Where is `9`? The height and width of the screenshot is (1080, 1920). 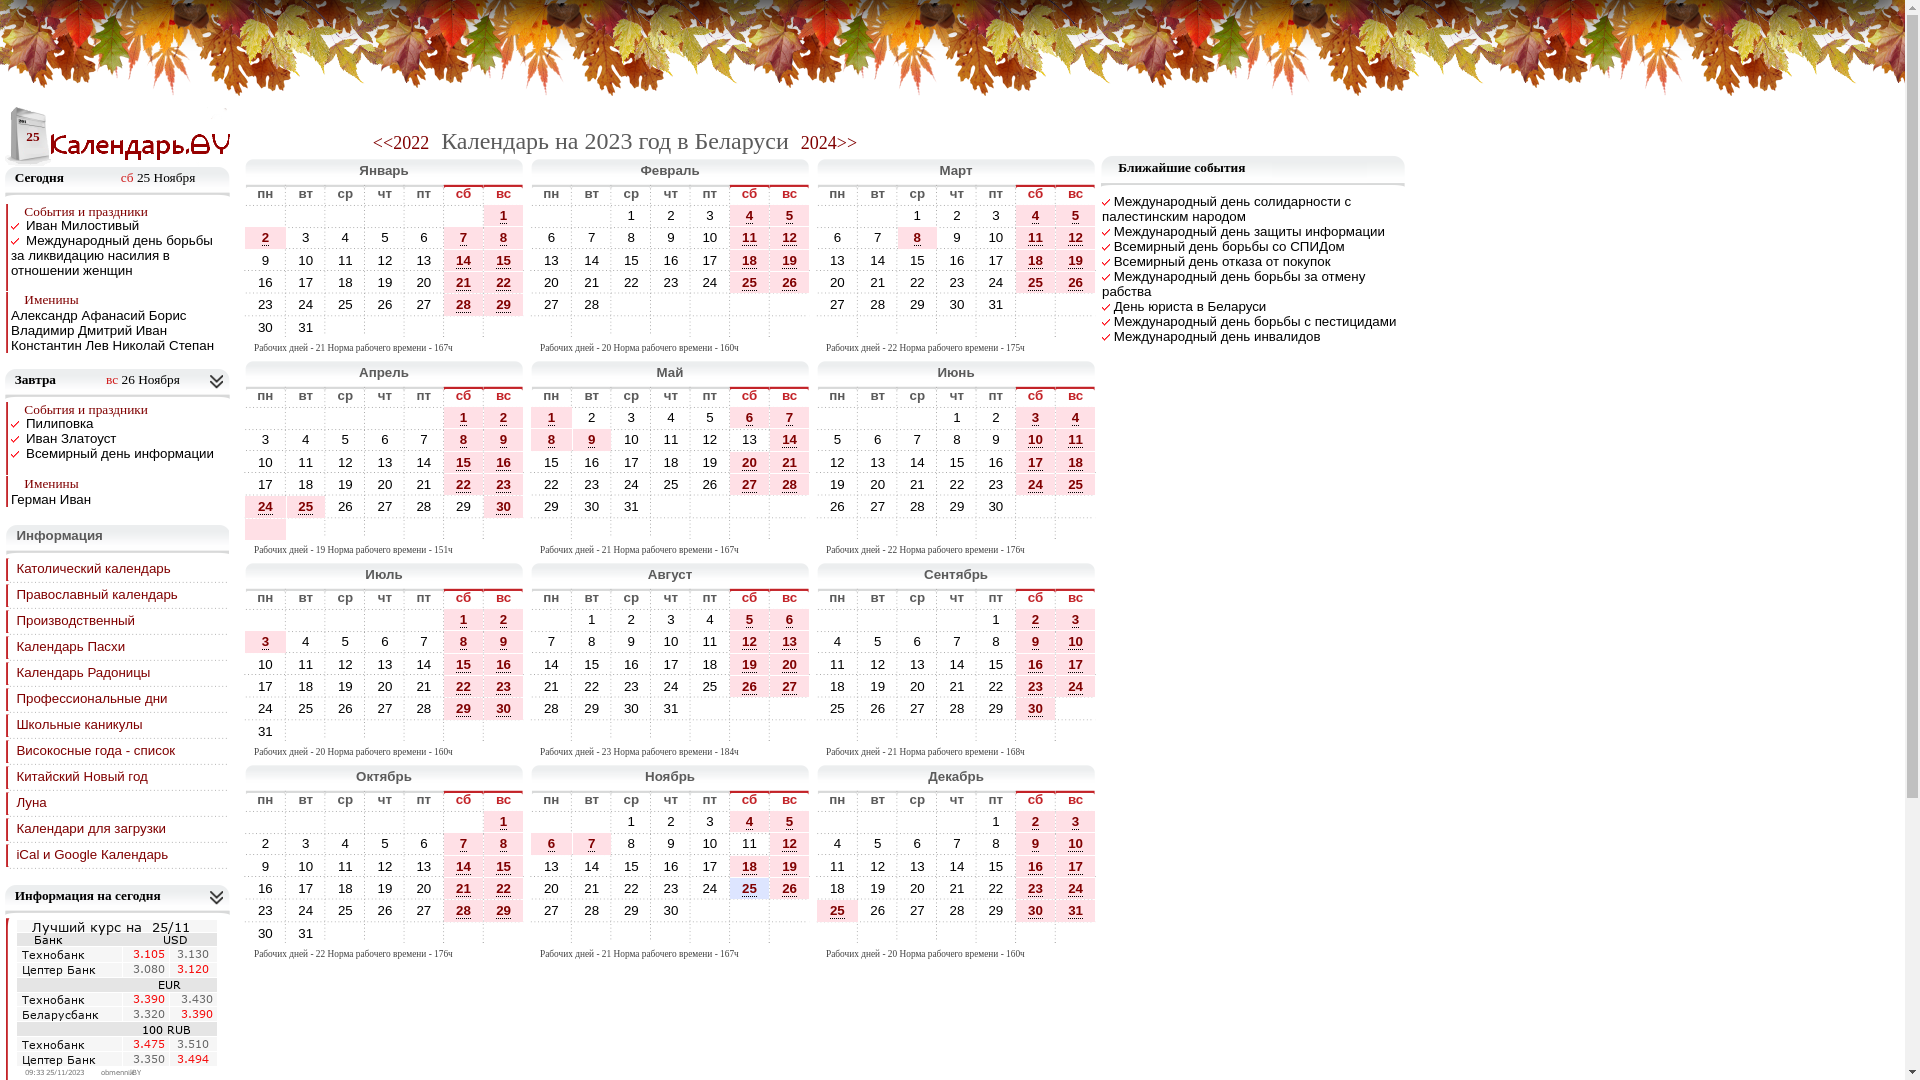 9 is located at coordinates (265, 866).